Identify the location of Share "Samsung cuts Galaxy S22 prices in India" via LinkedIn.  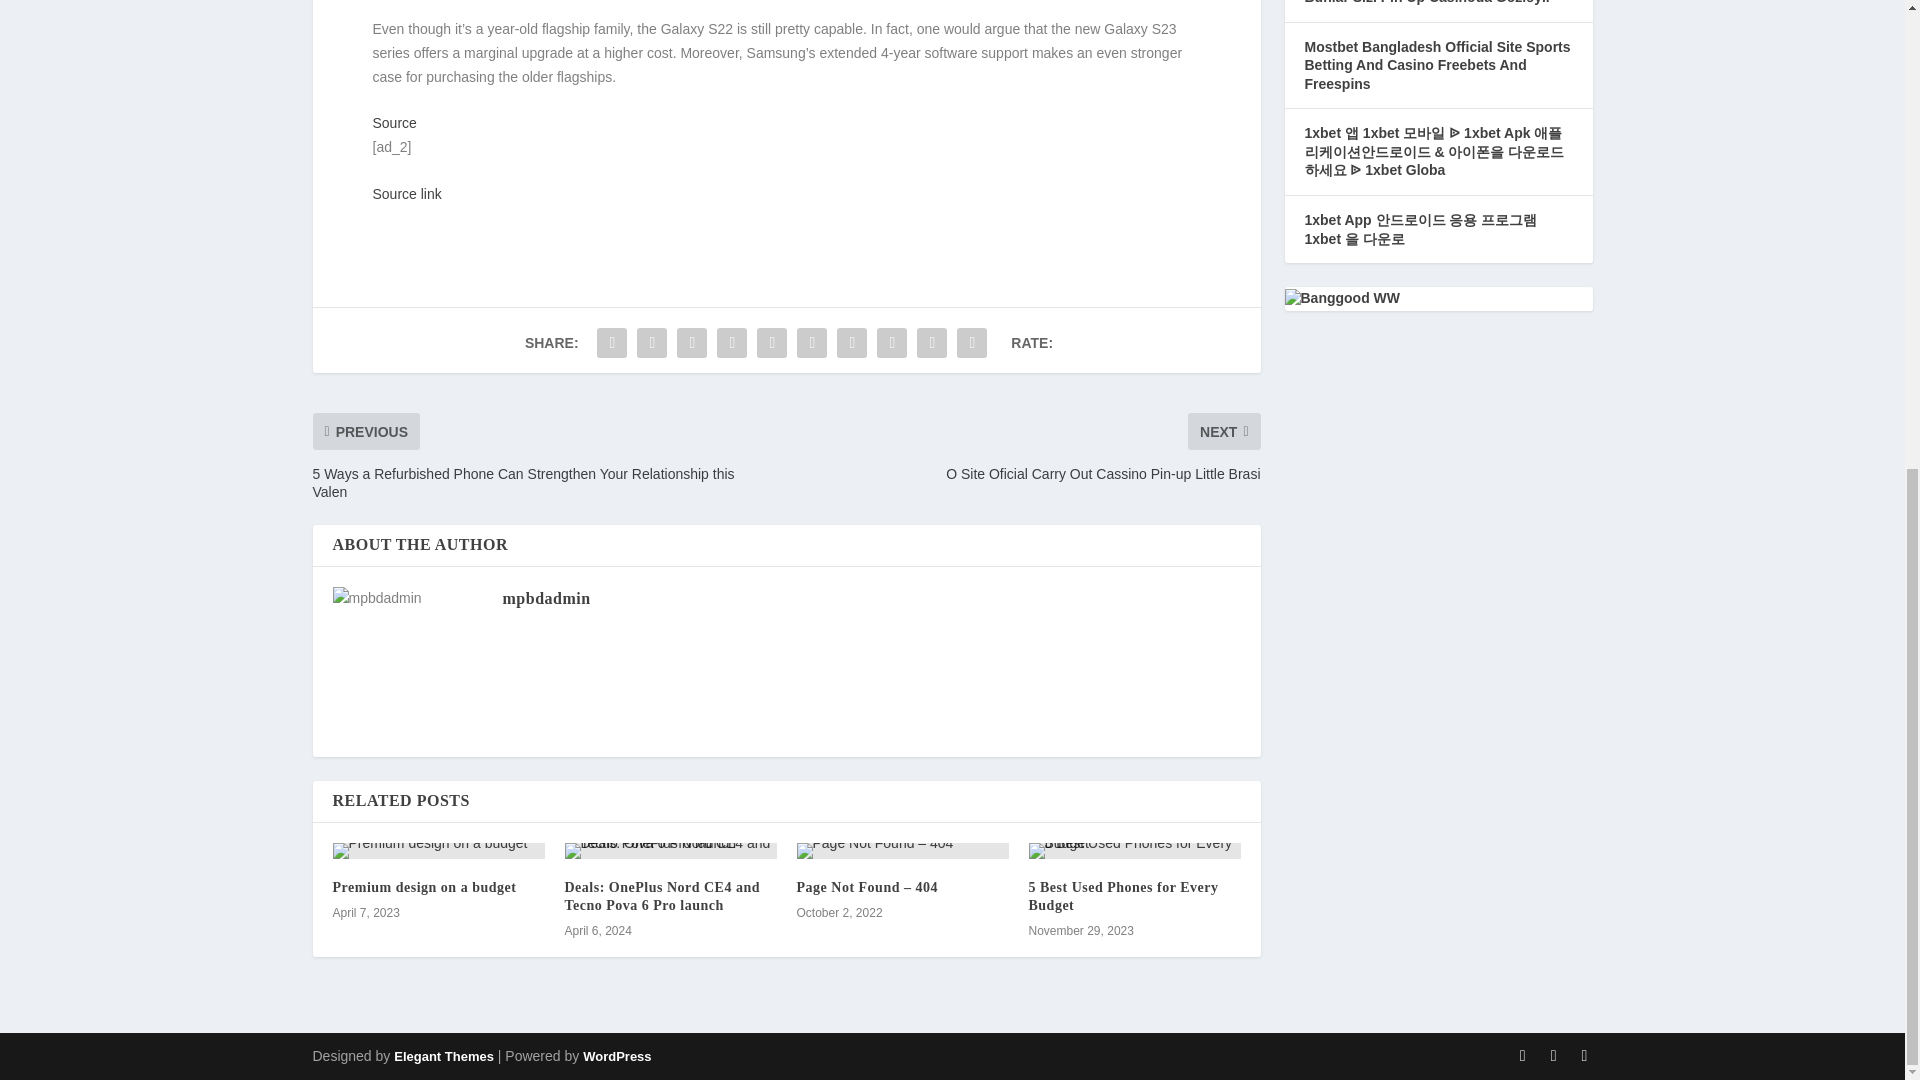
(811, 342).